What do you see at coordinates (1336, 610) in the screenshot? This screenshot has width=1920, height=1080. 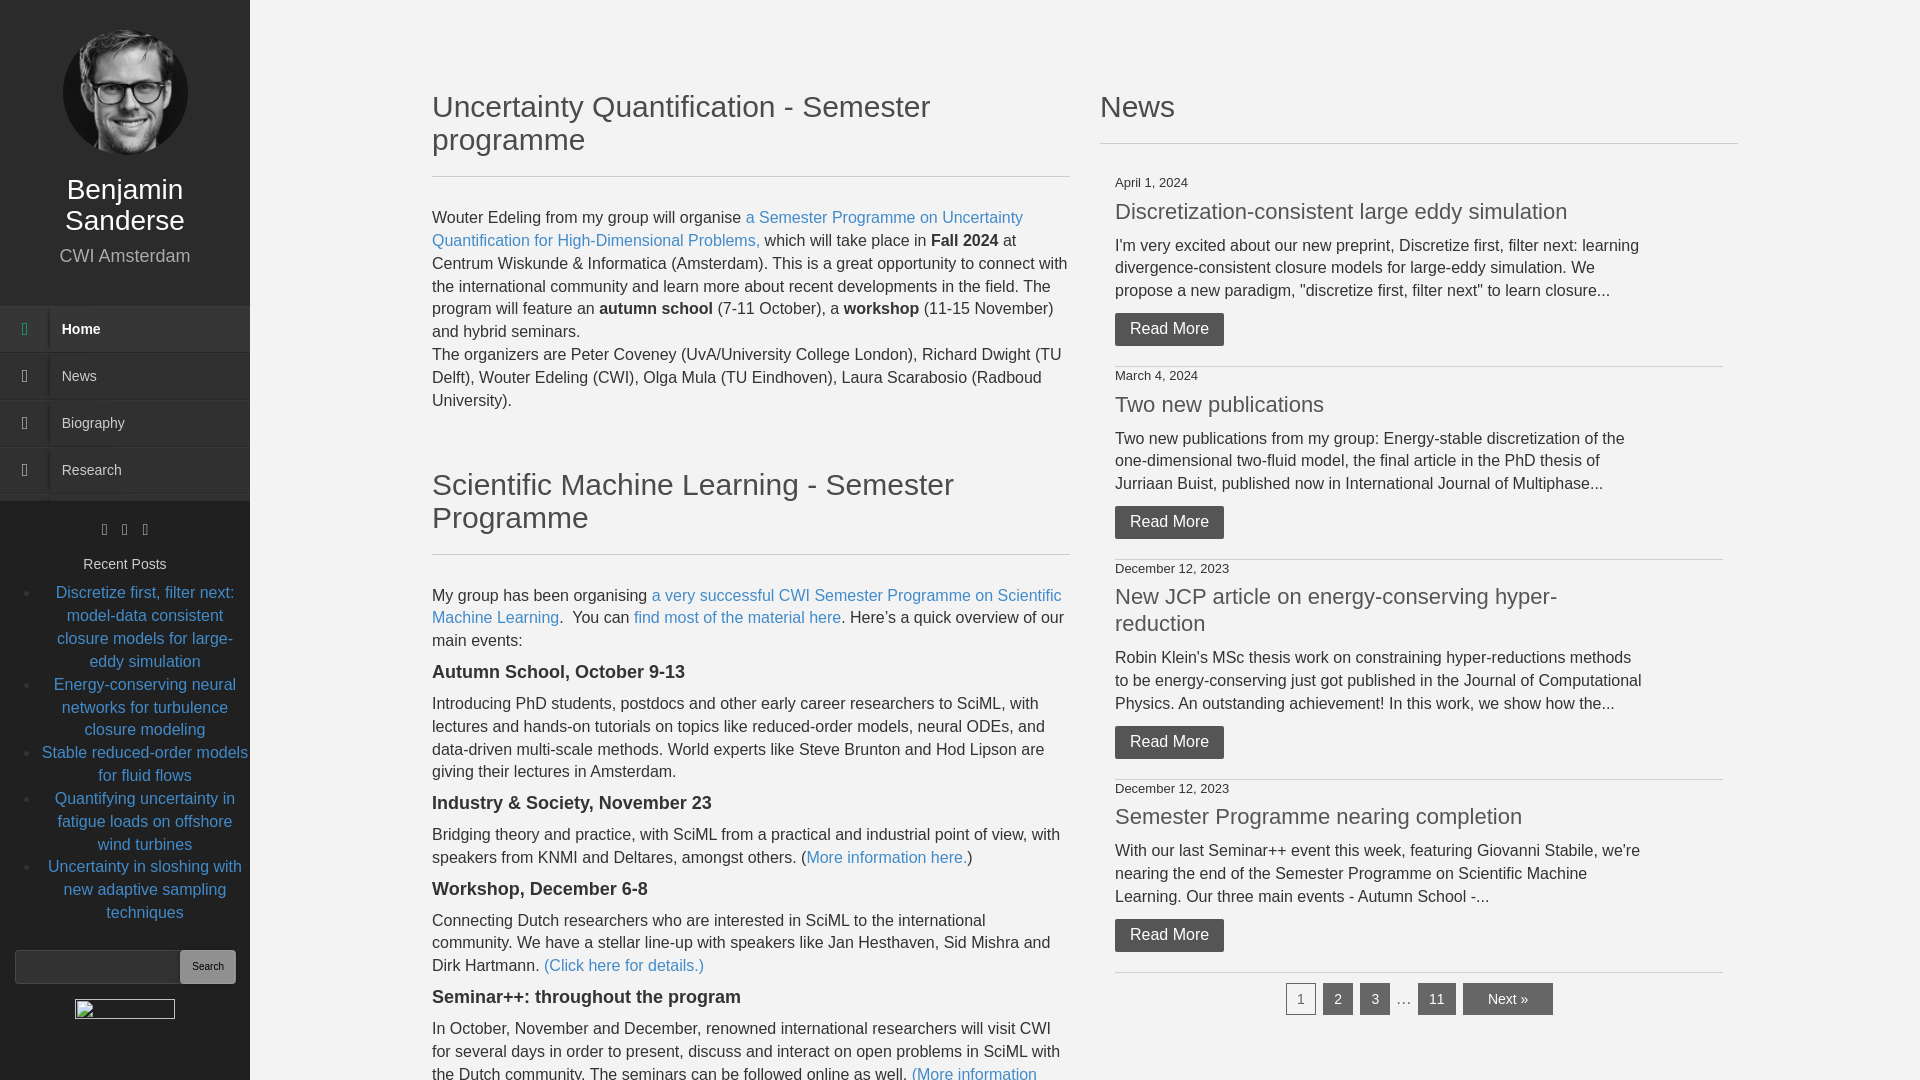 I see `New JCP article on energy-conserving hyper-reduction` at bounding box center [1336, 610].